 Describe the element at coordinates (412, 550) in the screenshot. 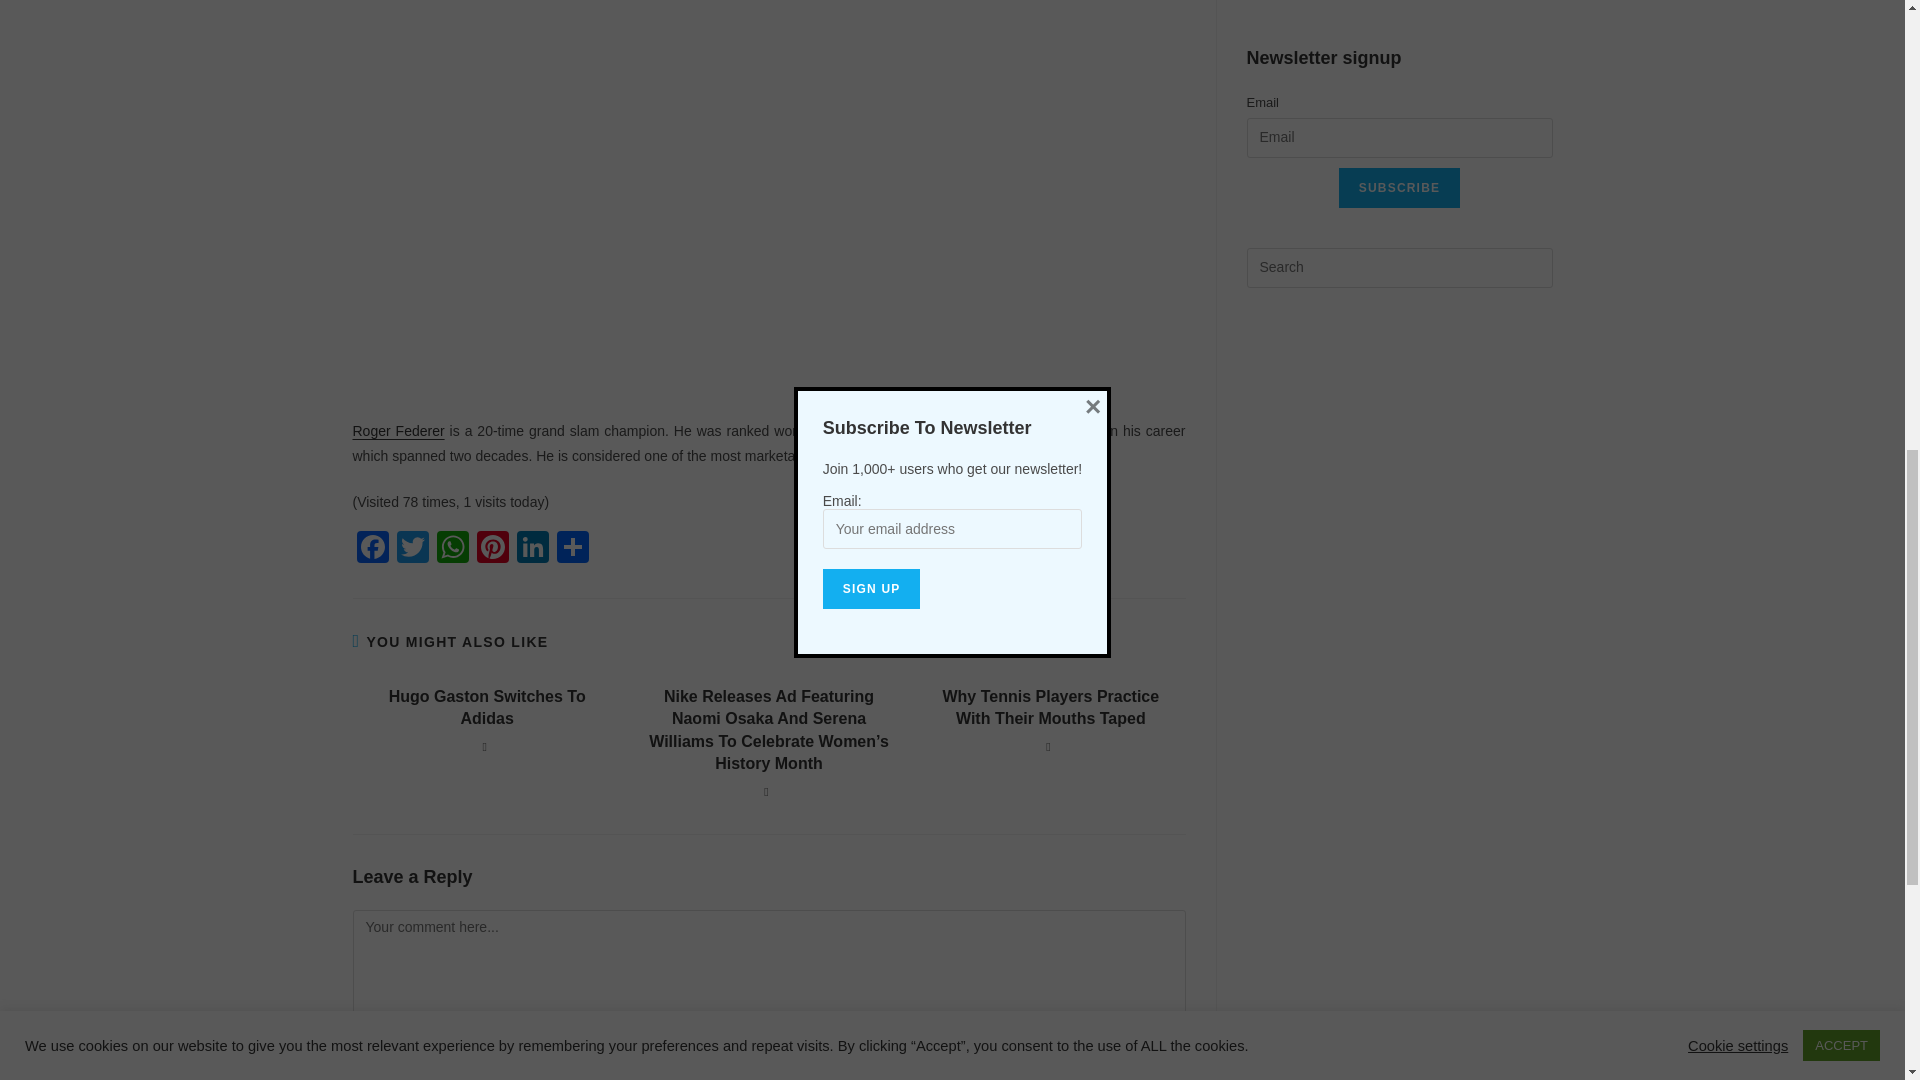

I see `Twitter` at that location.